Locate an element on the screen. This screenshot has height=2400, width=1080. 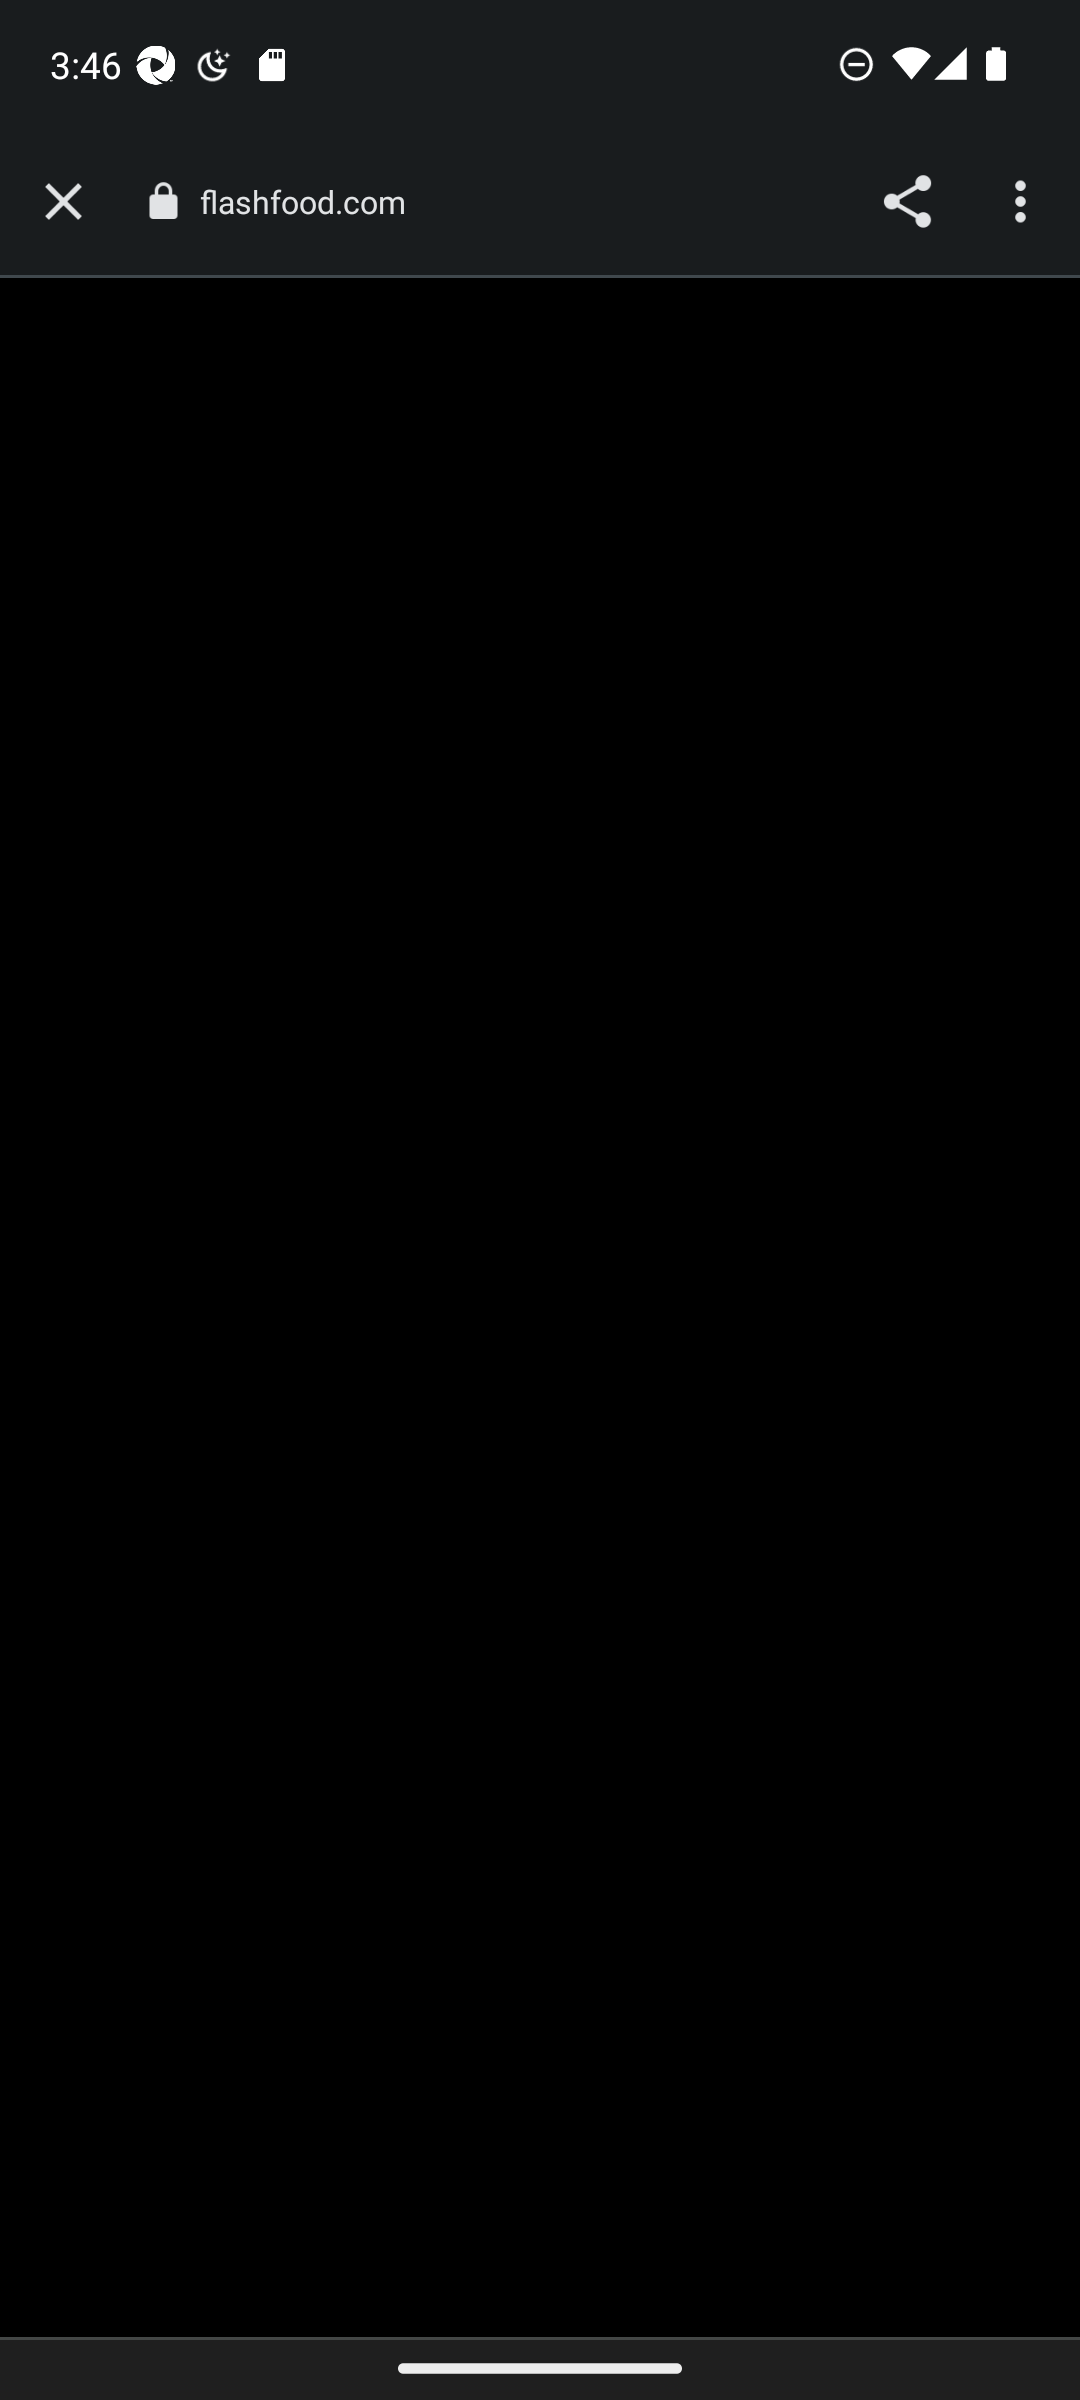
More options is located at coordinates (1024, 202).